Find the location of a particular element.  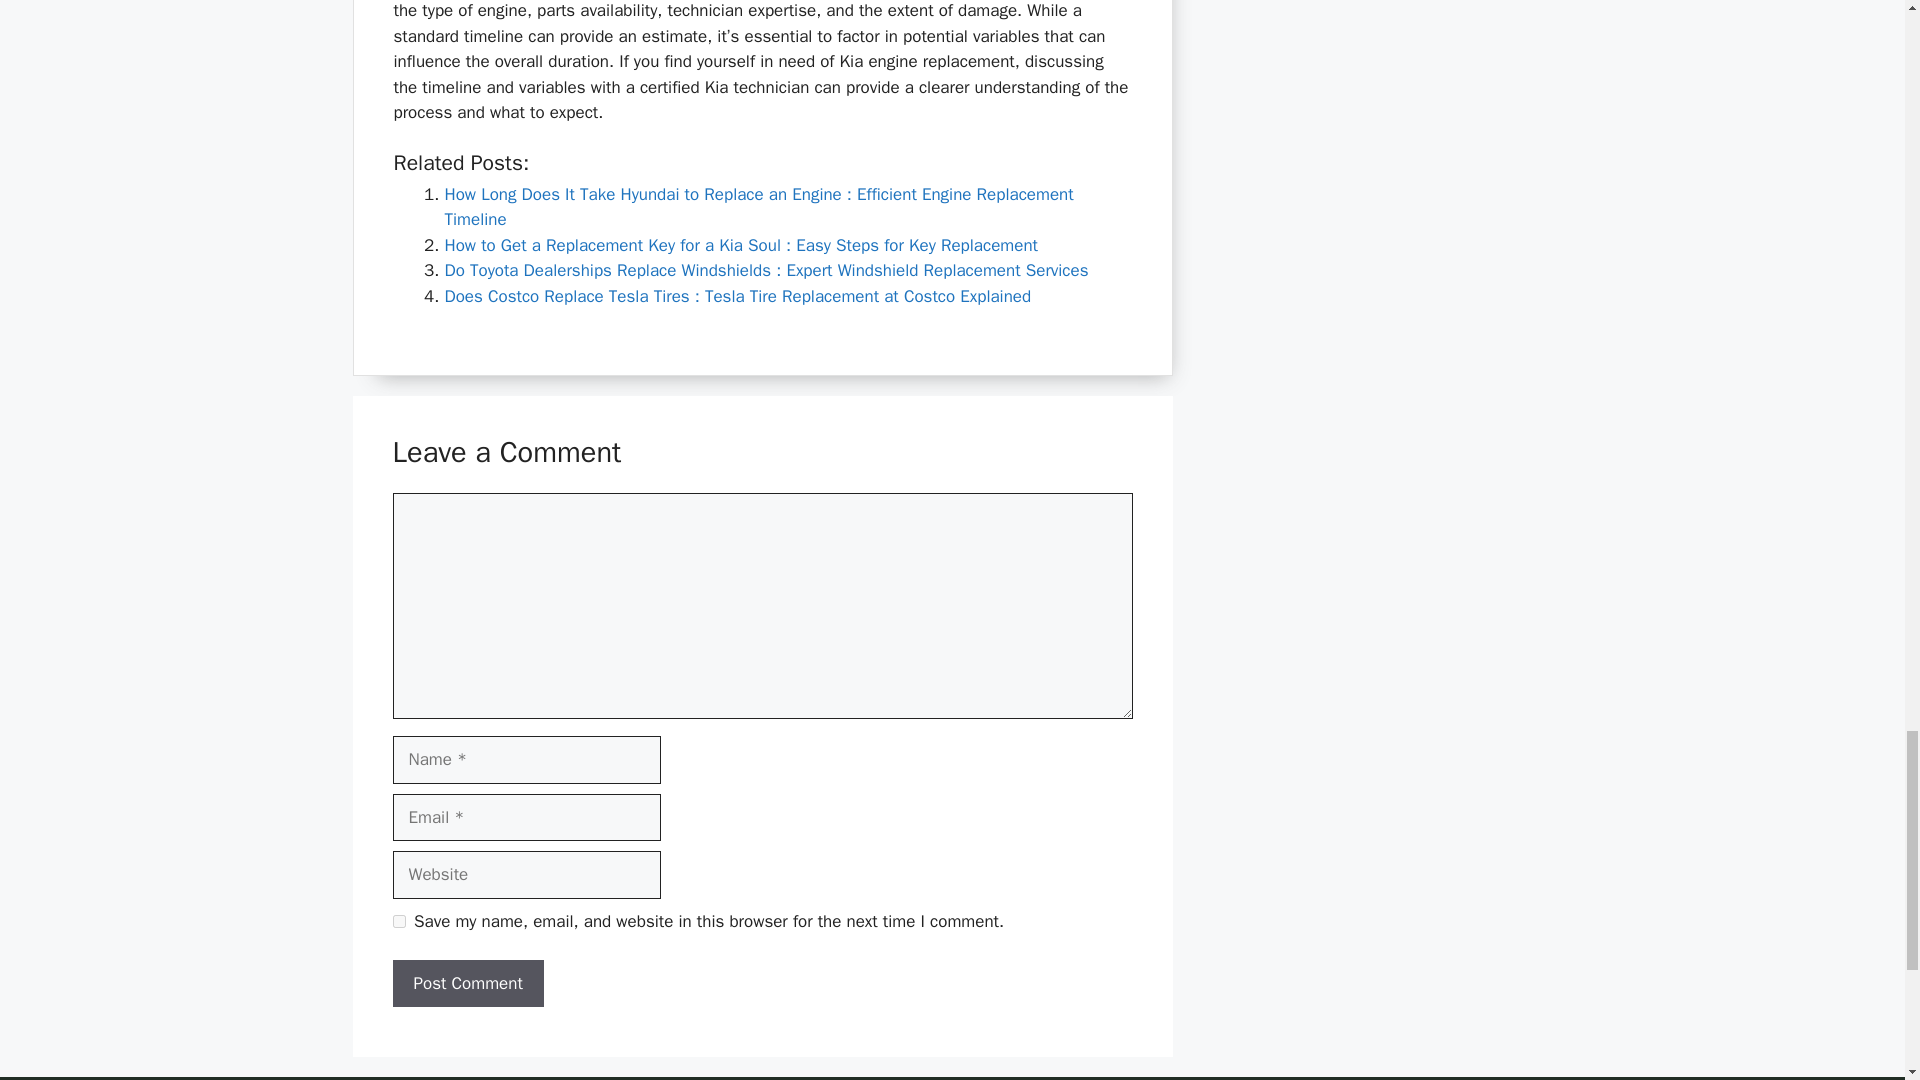

yes is located at coordinates (398, 920).